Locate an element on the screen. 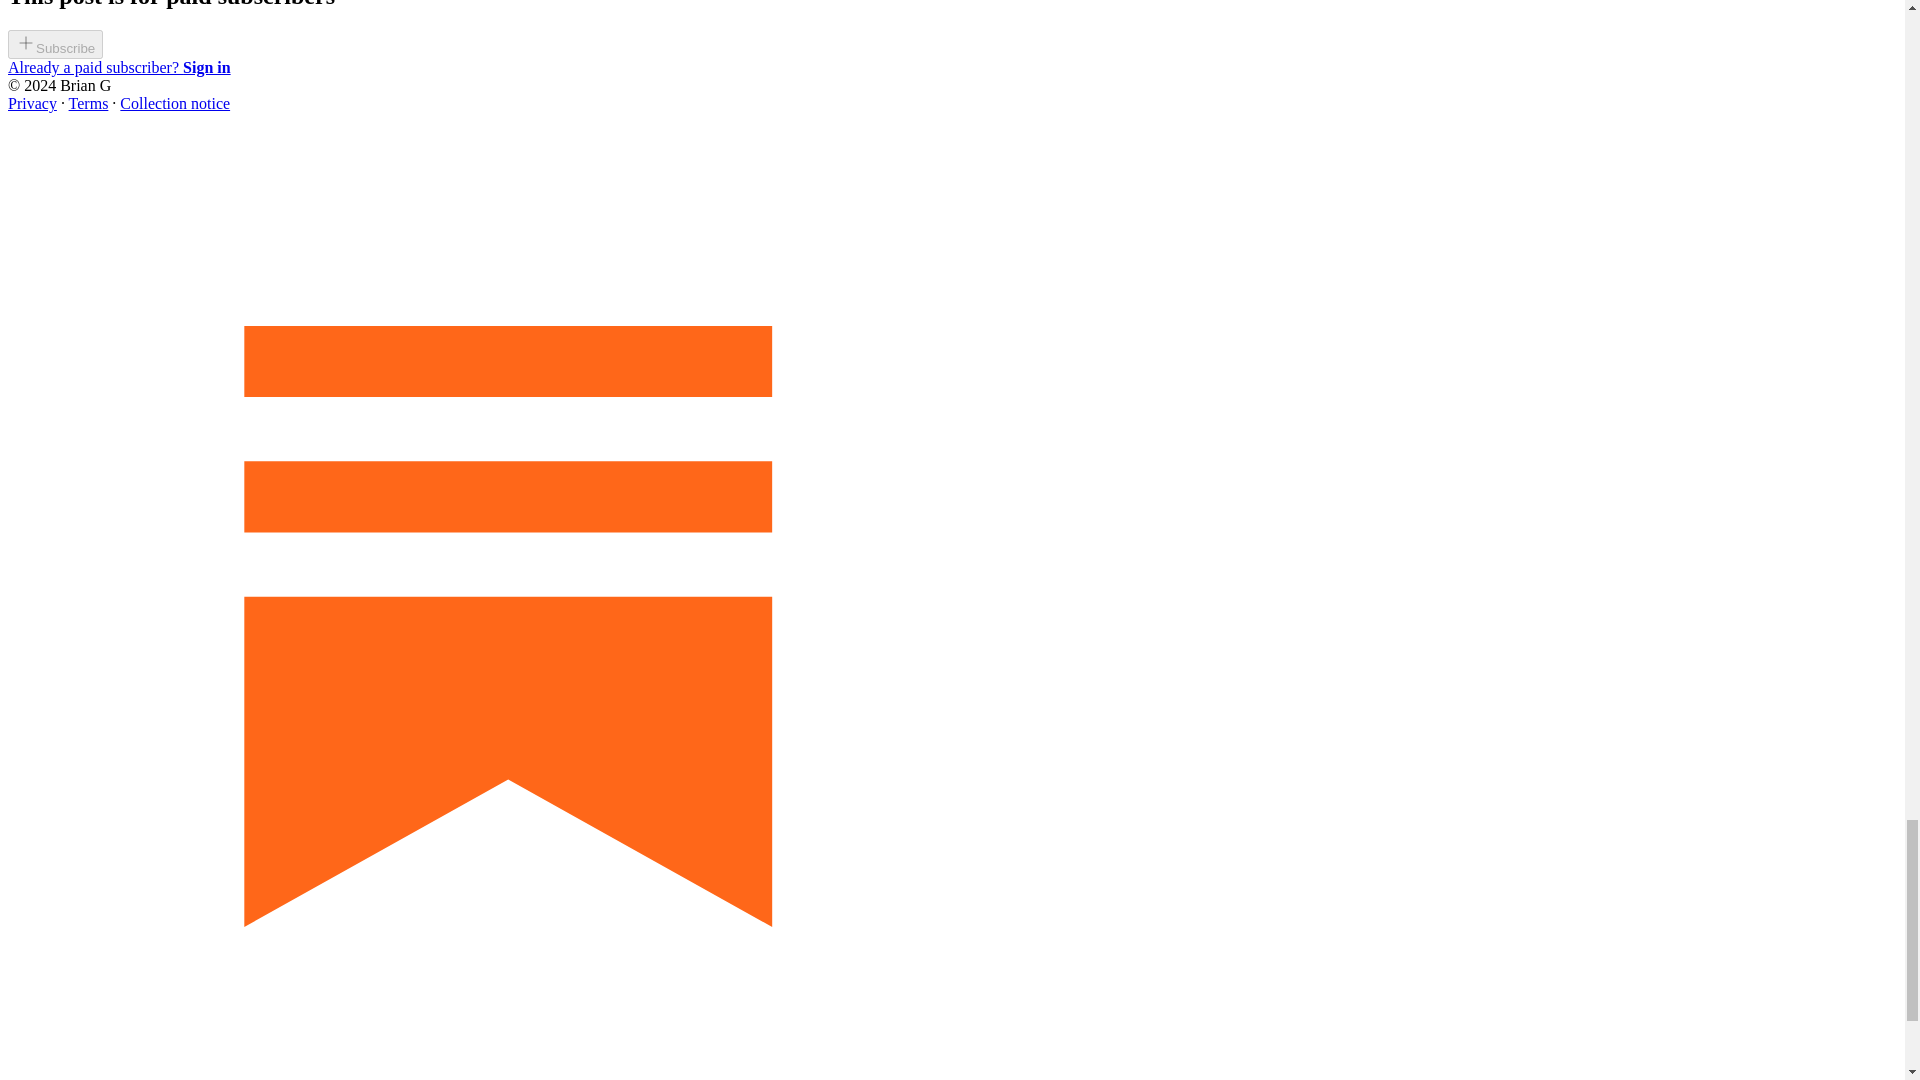 This screenshot has height=1080, width=1920. Subscribe is located at coordinates (55, 47).